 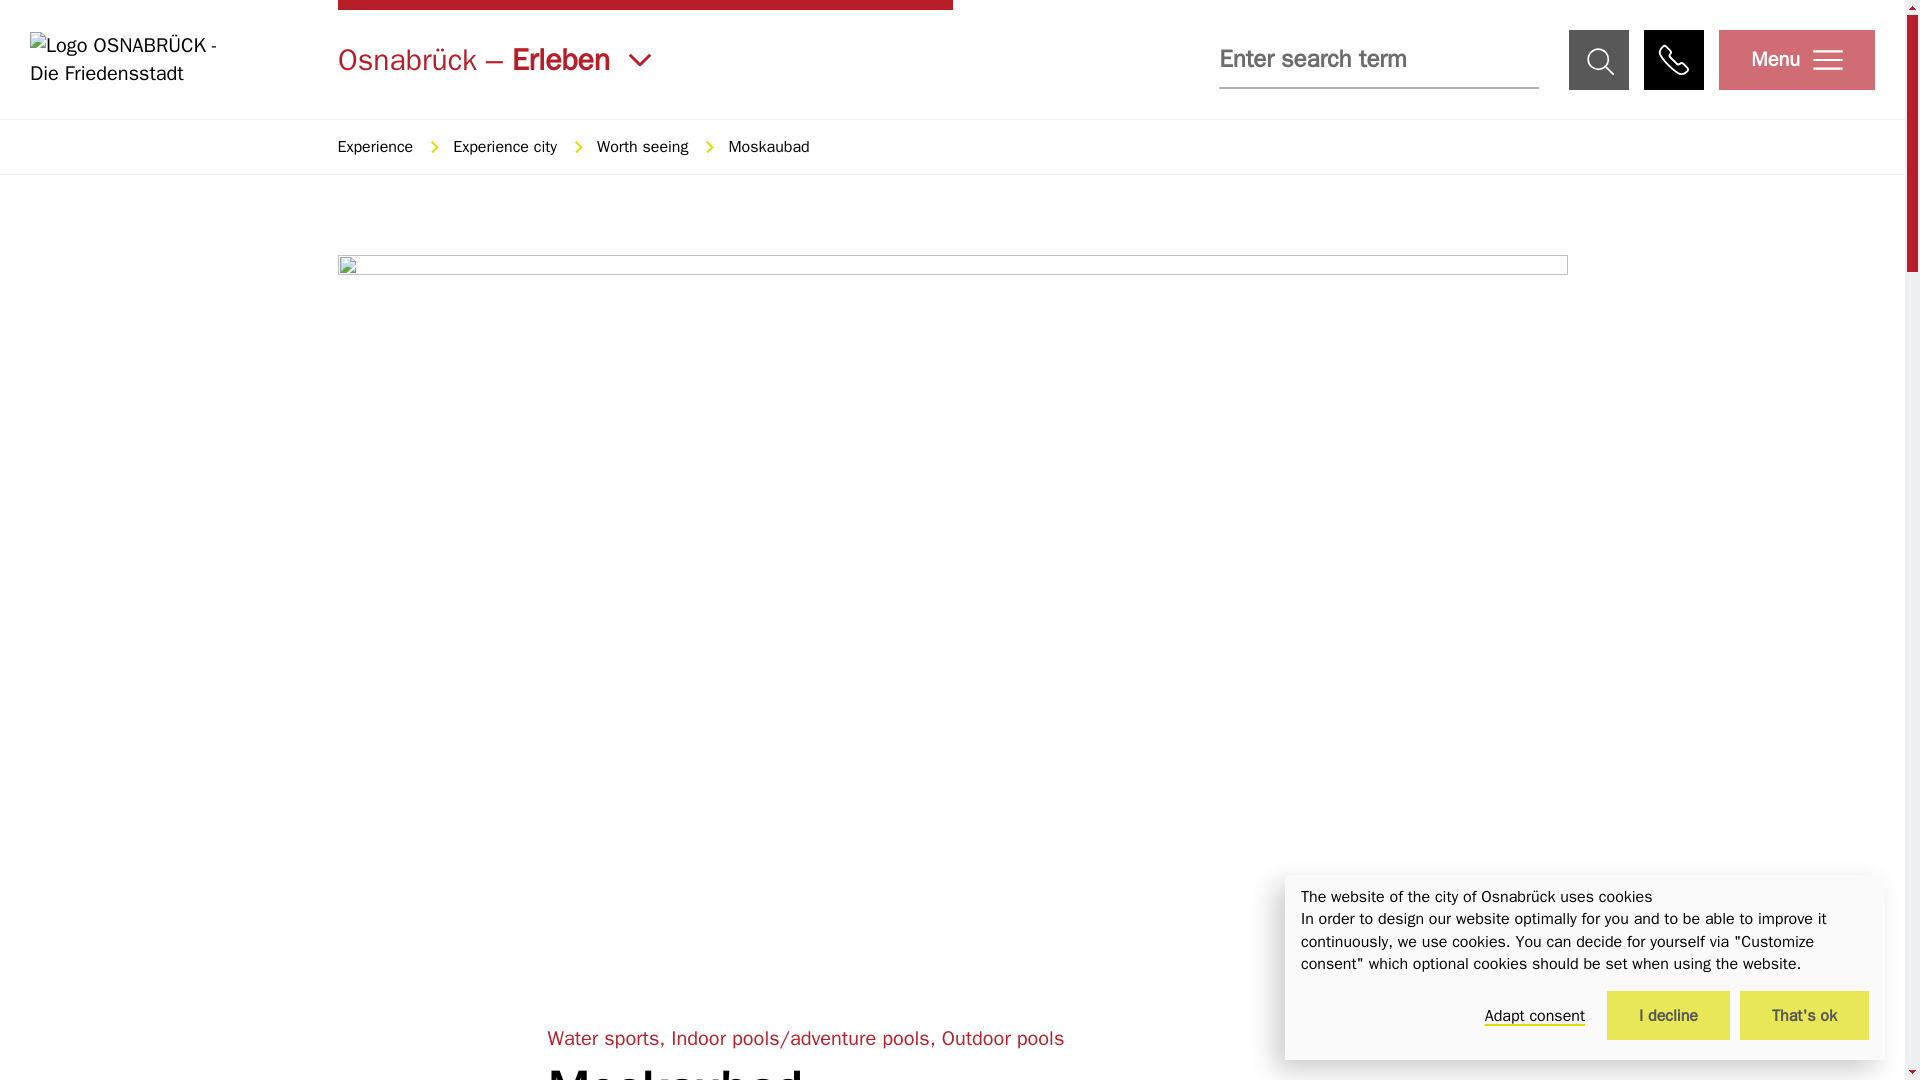 I want to click on Contact, so click(x=1674, y=60).